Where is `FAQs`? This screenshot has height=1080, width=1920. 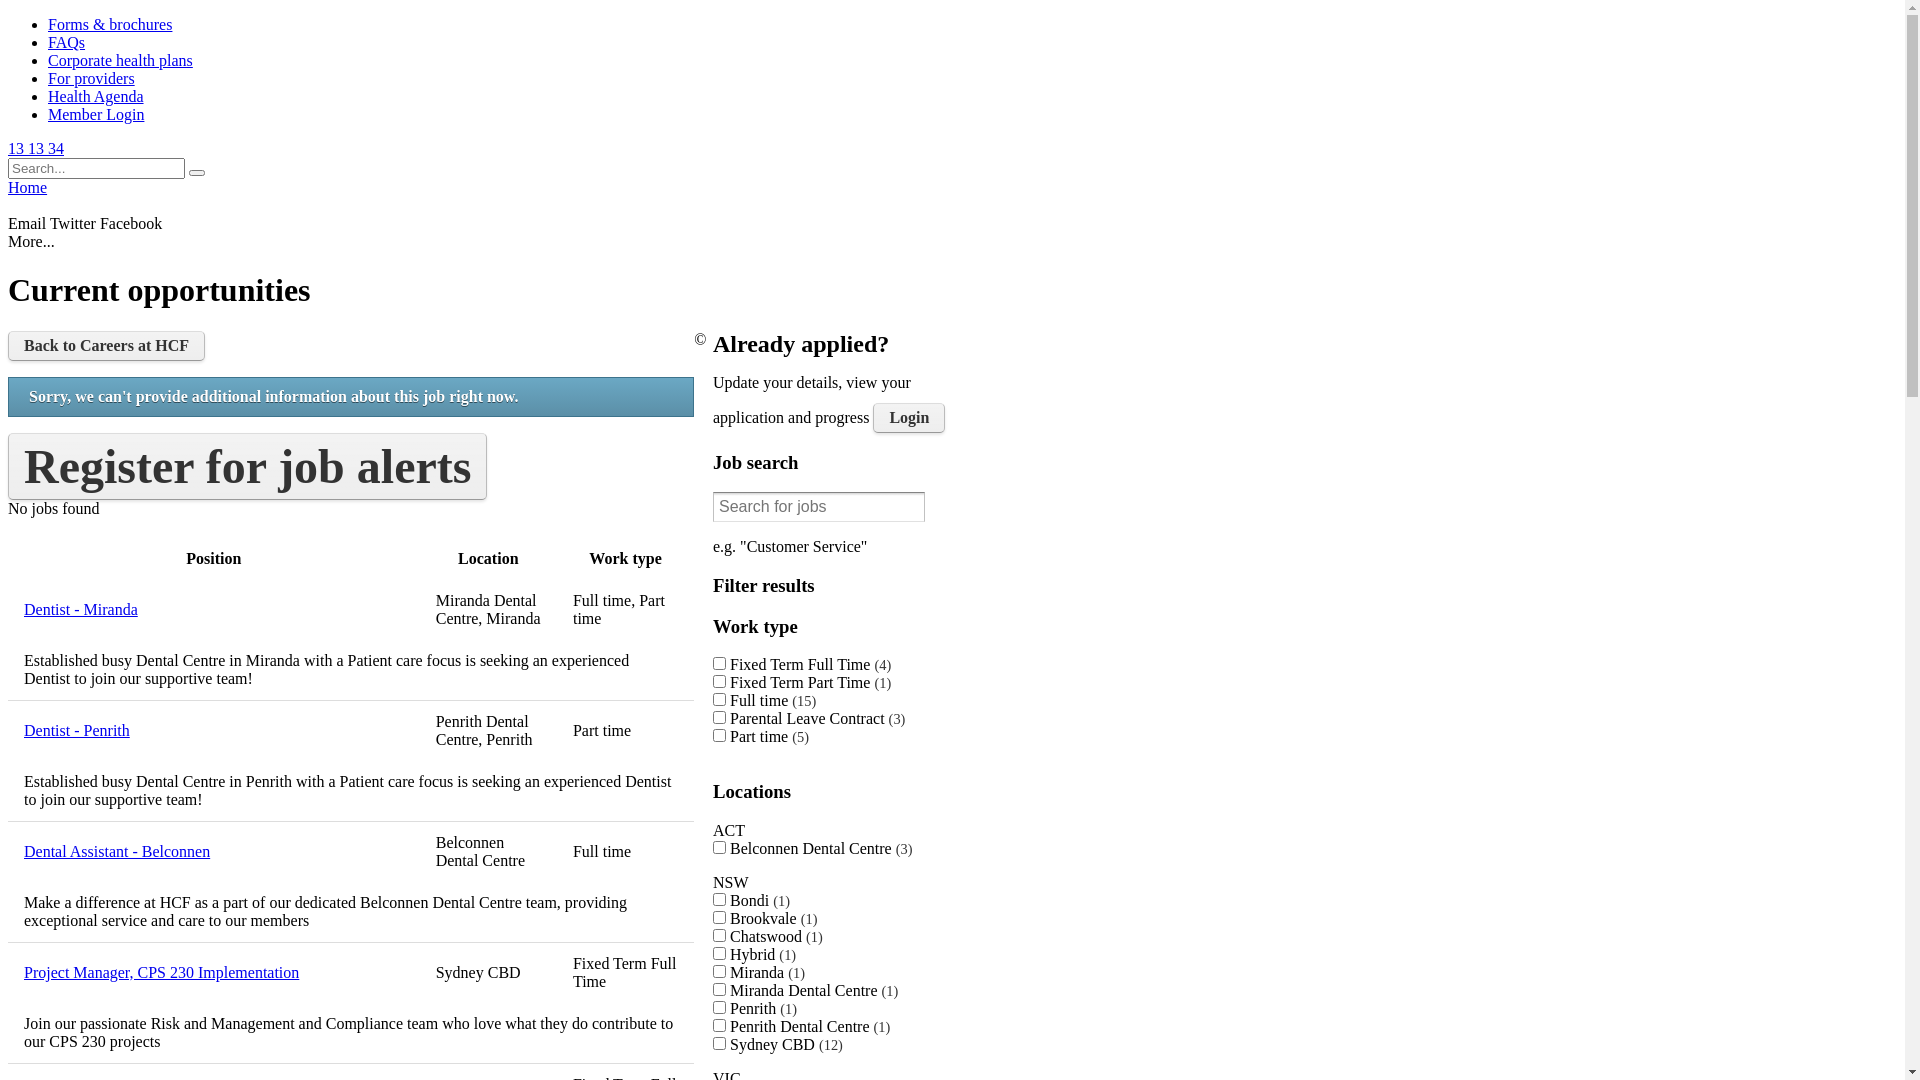 FAQs is located at coordinates (66, 42).